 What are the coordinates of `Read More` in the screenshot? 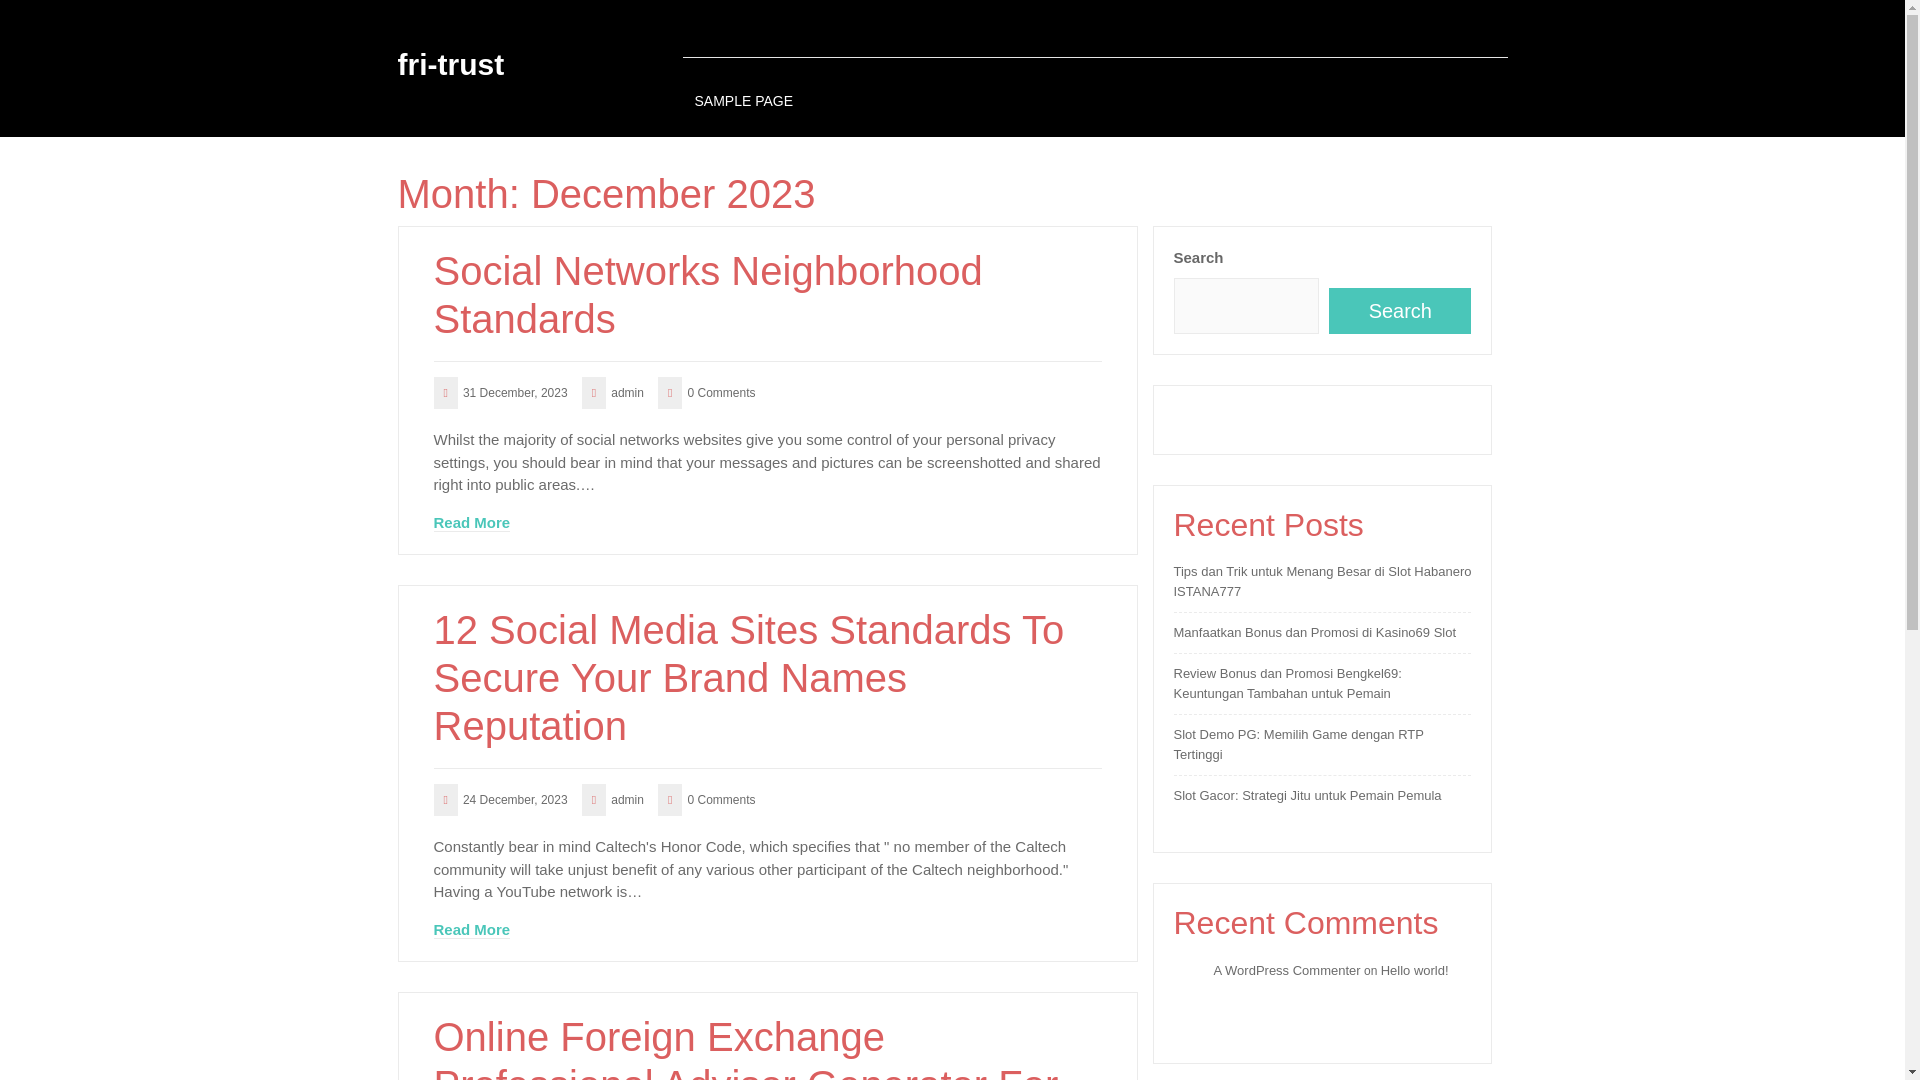 It's located at (472, 930).